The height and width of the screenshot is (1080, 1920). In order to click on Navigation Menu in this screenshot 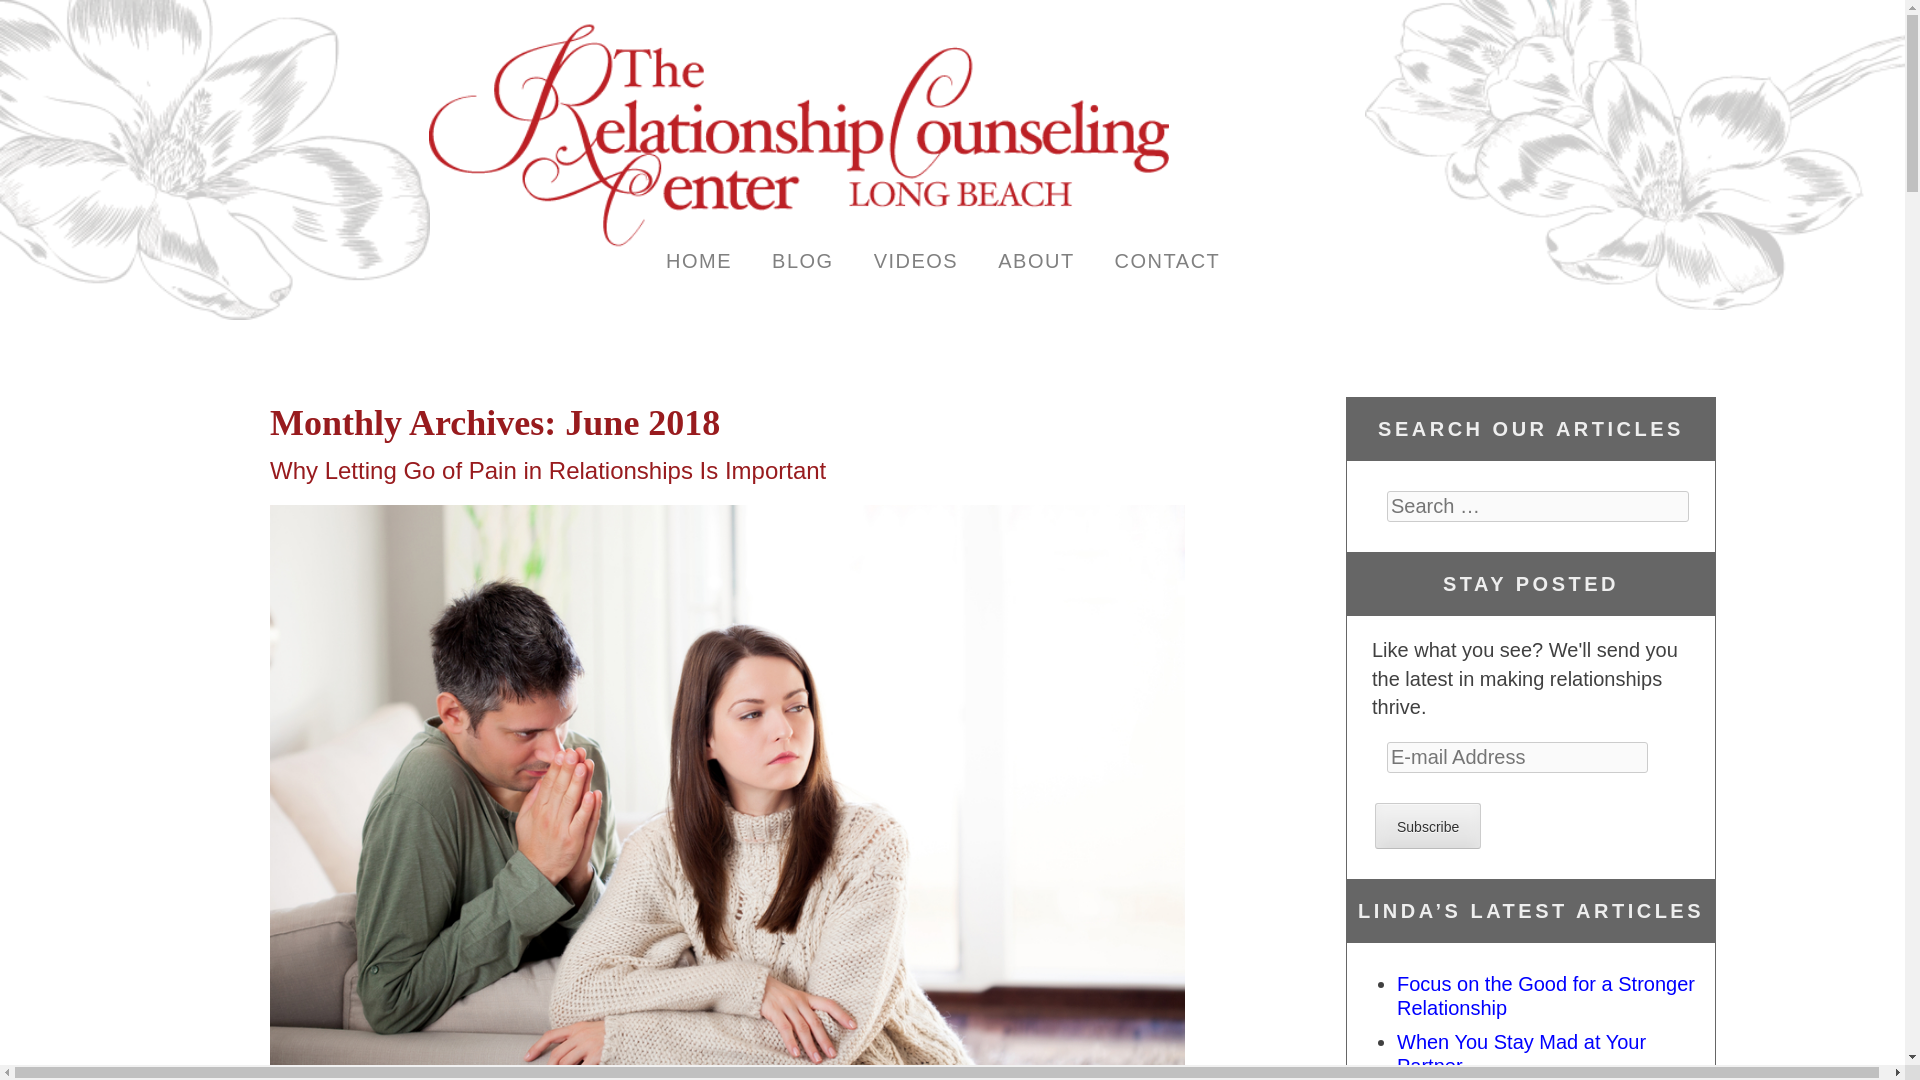, I will do `click(502, 298)`.